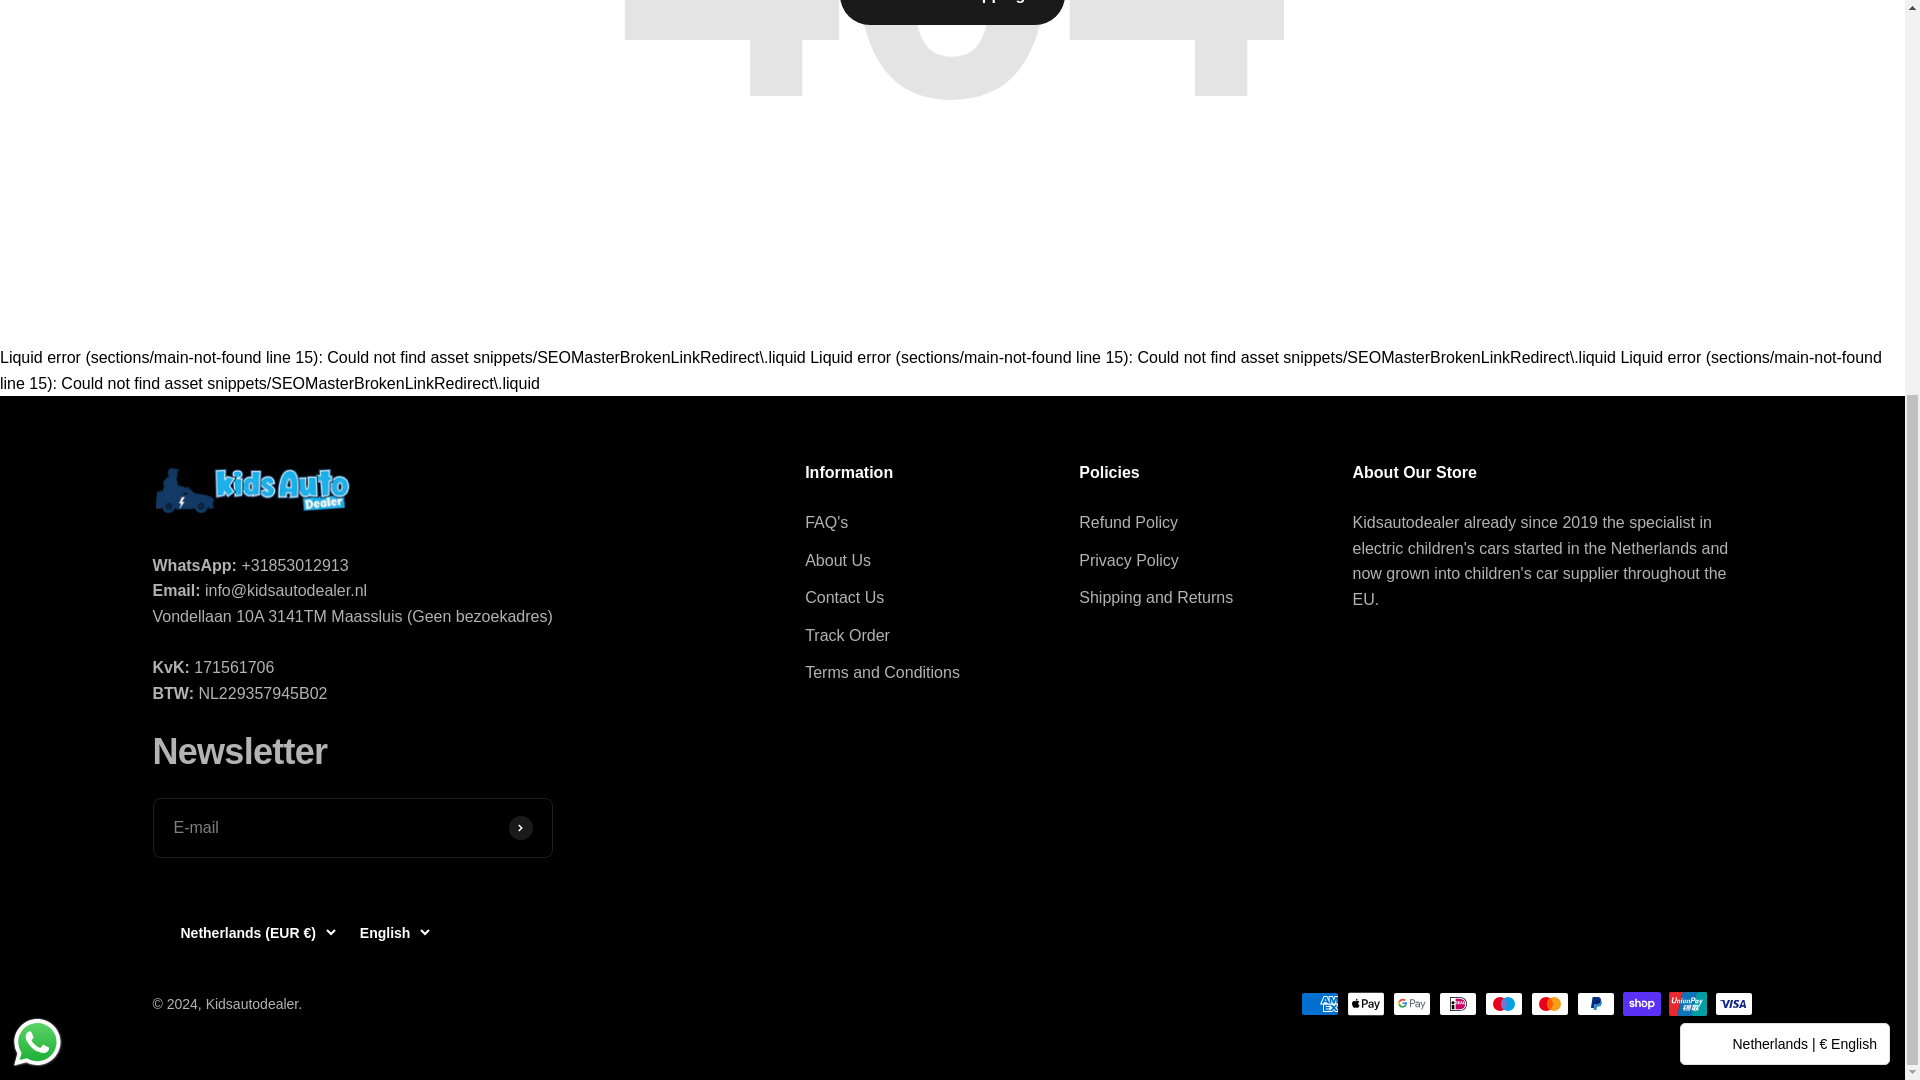 Image resolution: width=1920 pixels, height=1080 pixels. I want to click on Track Order, so click(847, 636).